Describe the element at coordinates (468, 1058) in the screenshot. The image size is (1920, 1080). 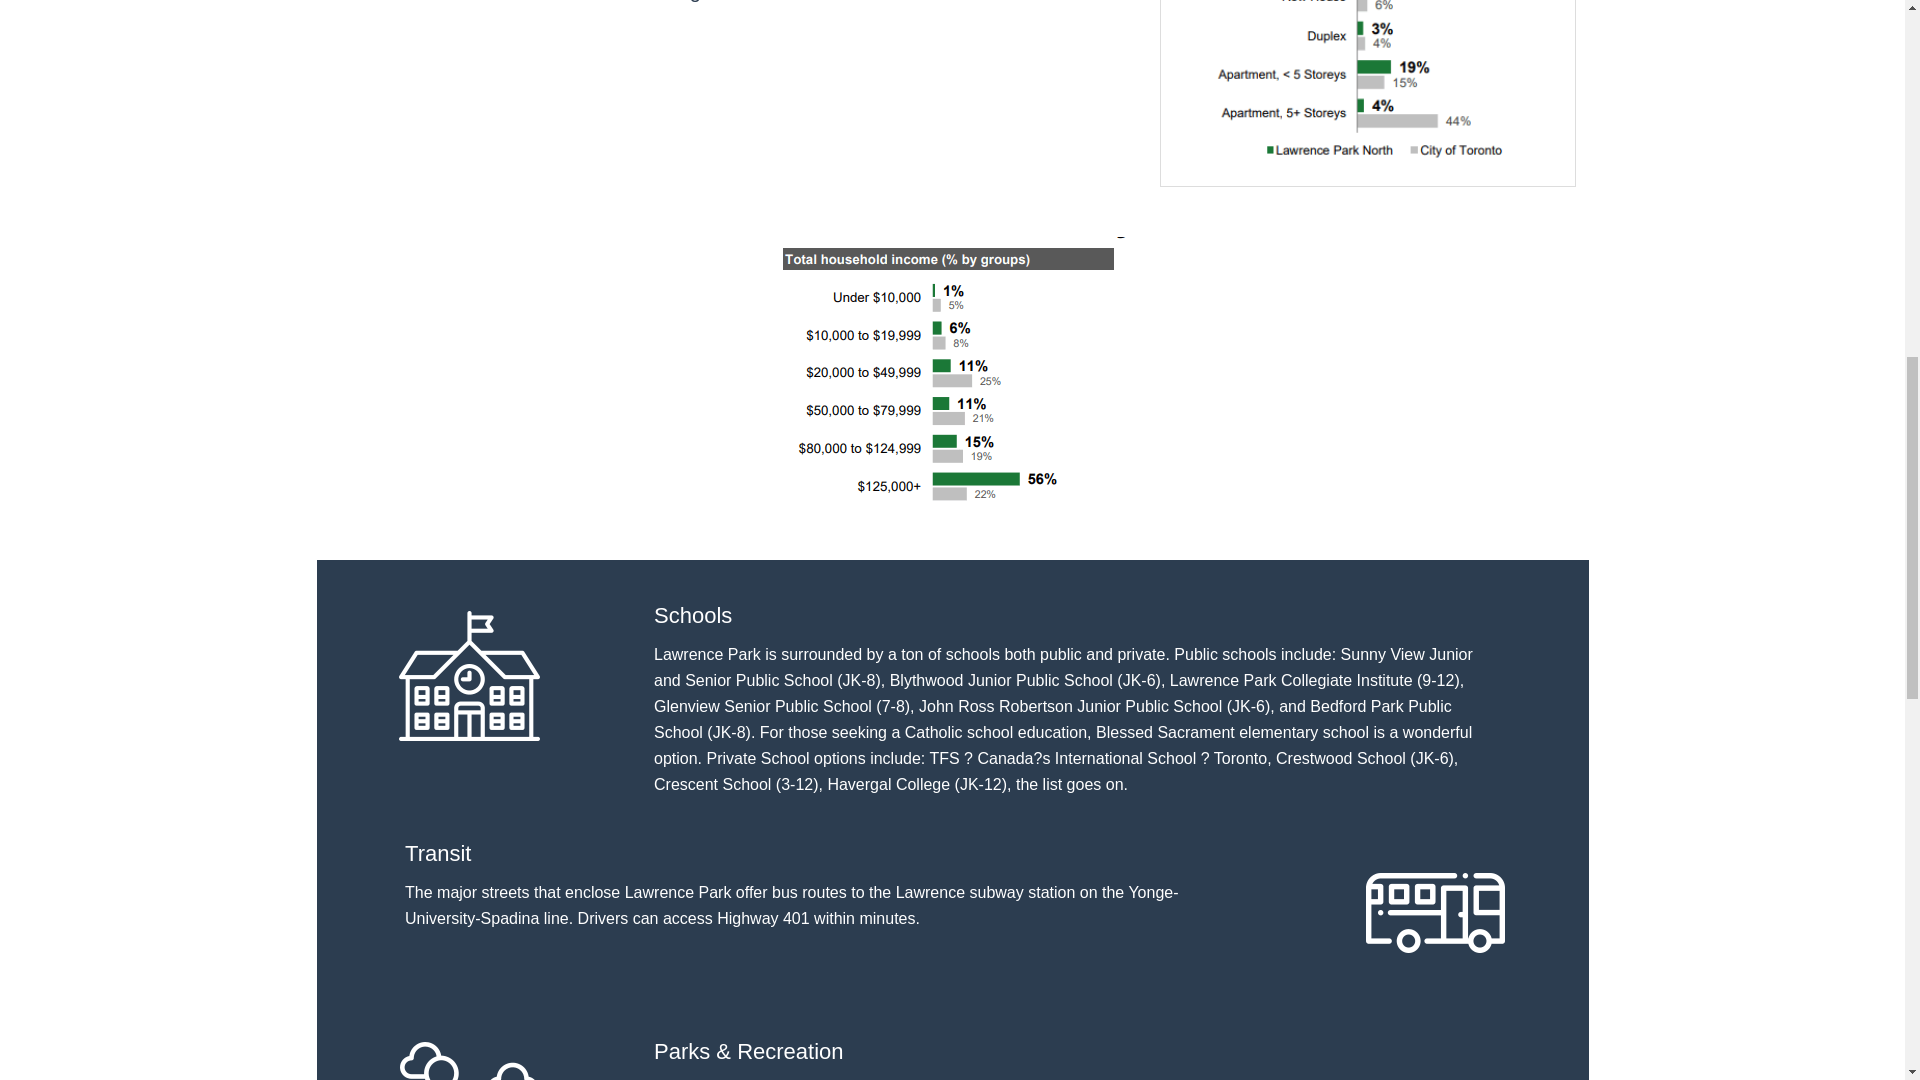
I see `Parks Recreation` at that location.